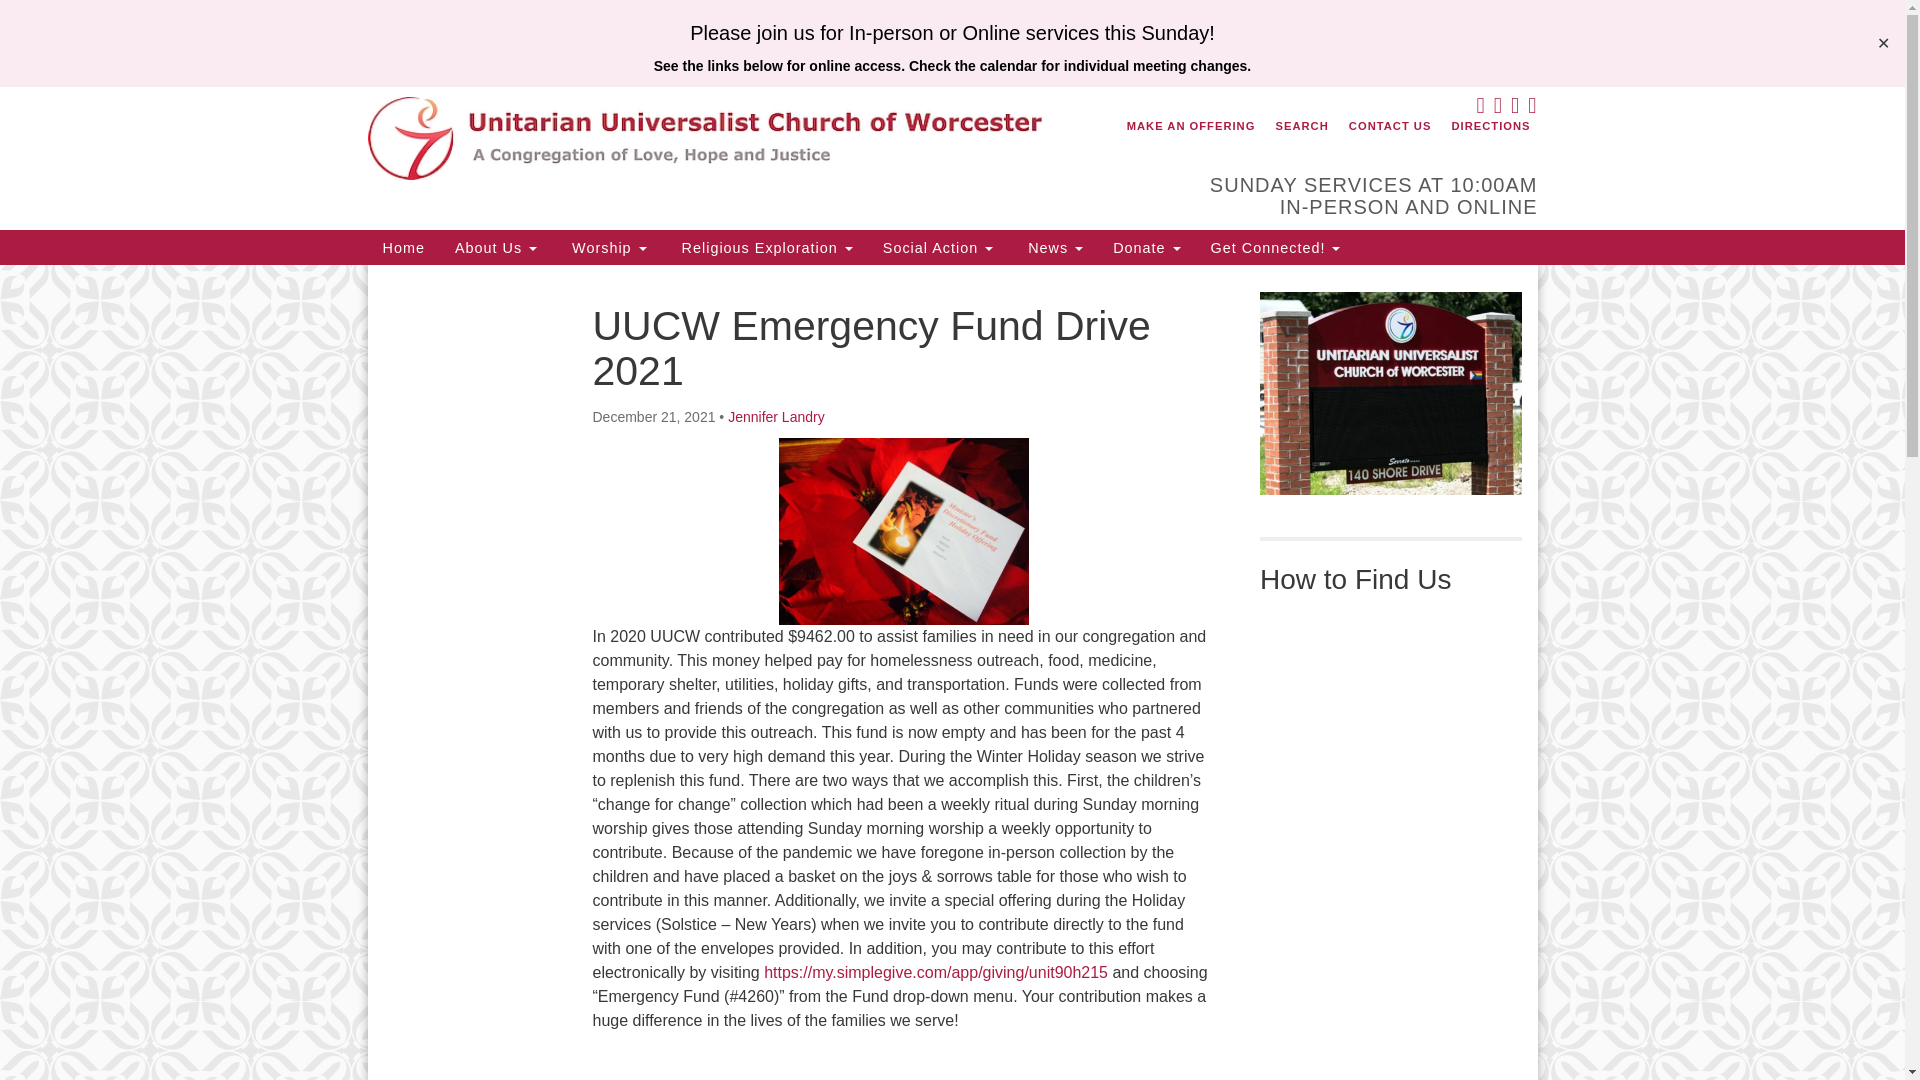 Image resolution: width=1920 pixels, height=1080 pixels. Describe the element at coordinates (1530, 108) in the screenshot. I see `INSTAGRAM` at that location.